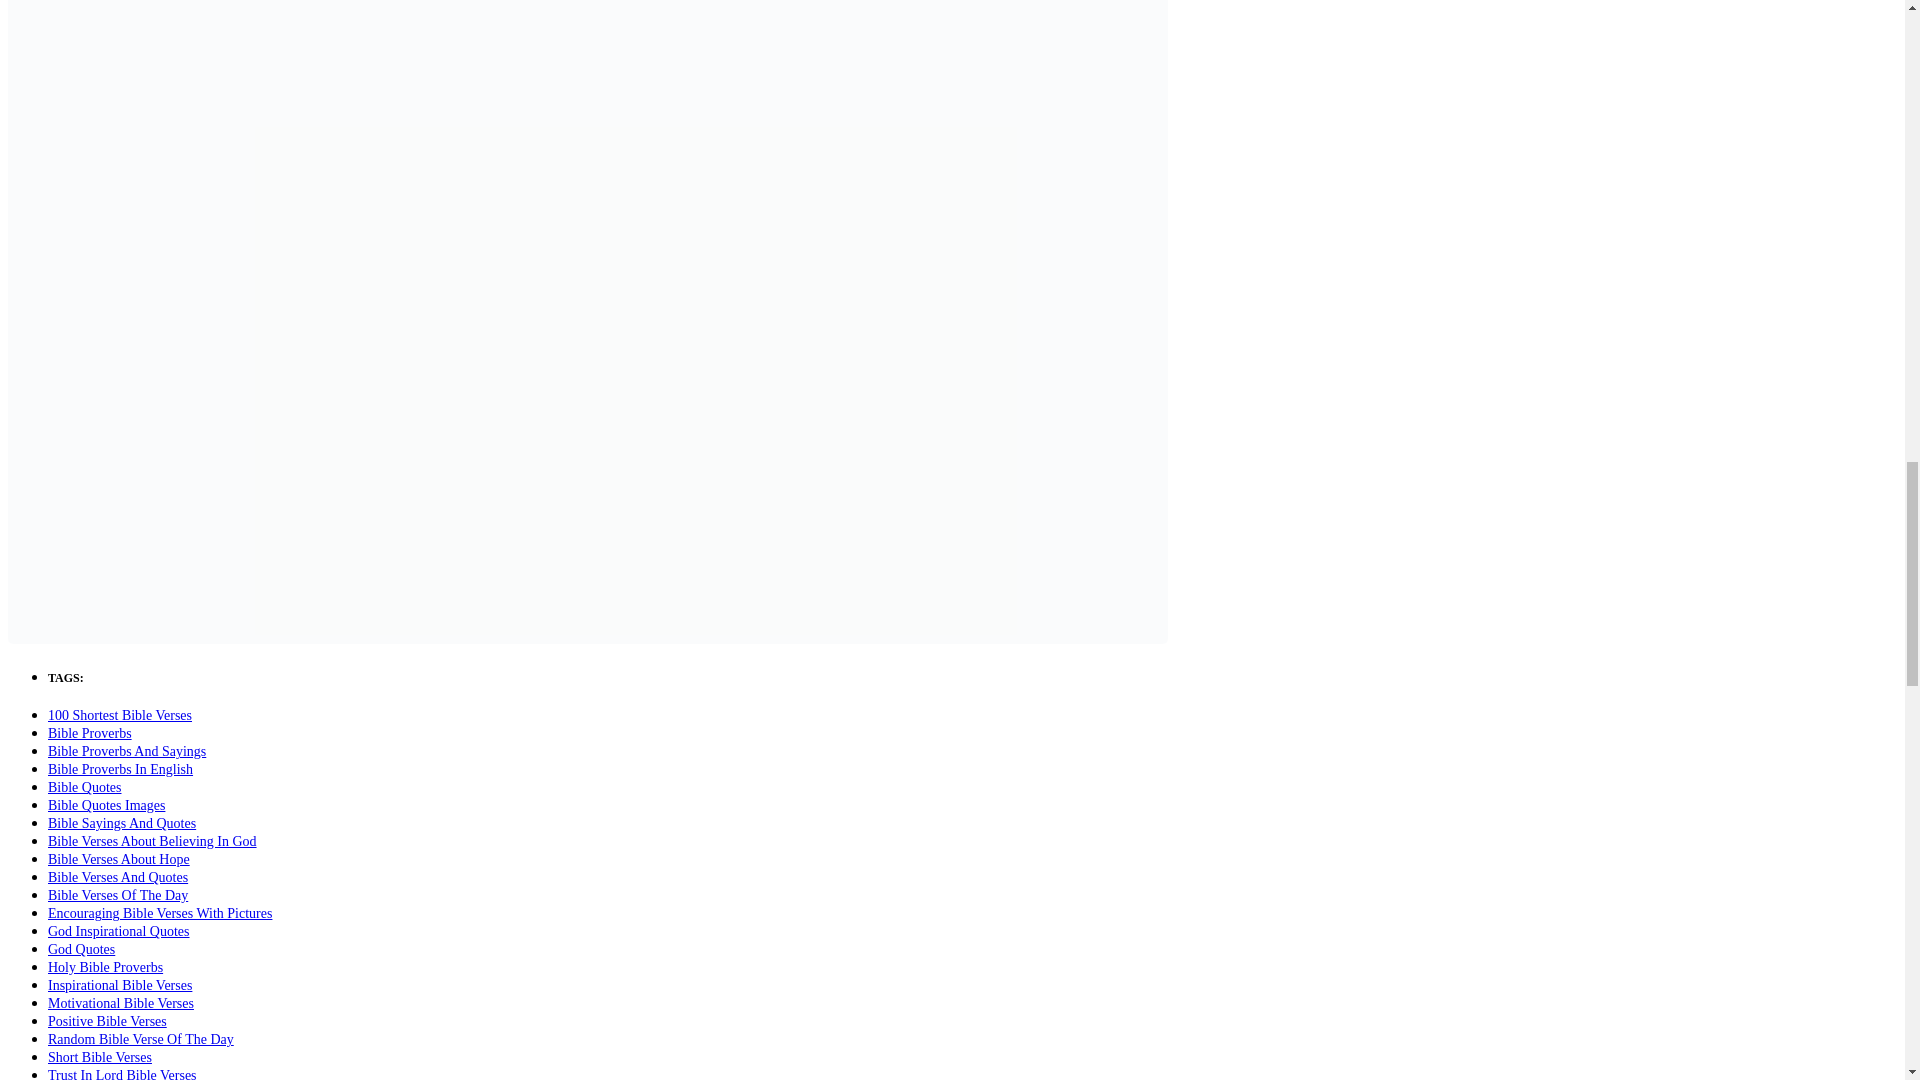  I want to click on Bible Quotes Images, so click(106, 806).